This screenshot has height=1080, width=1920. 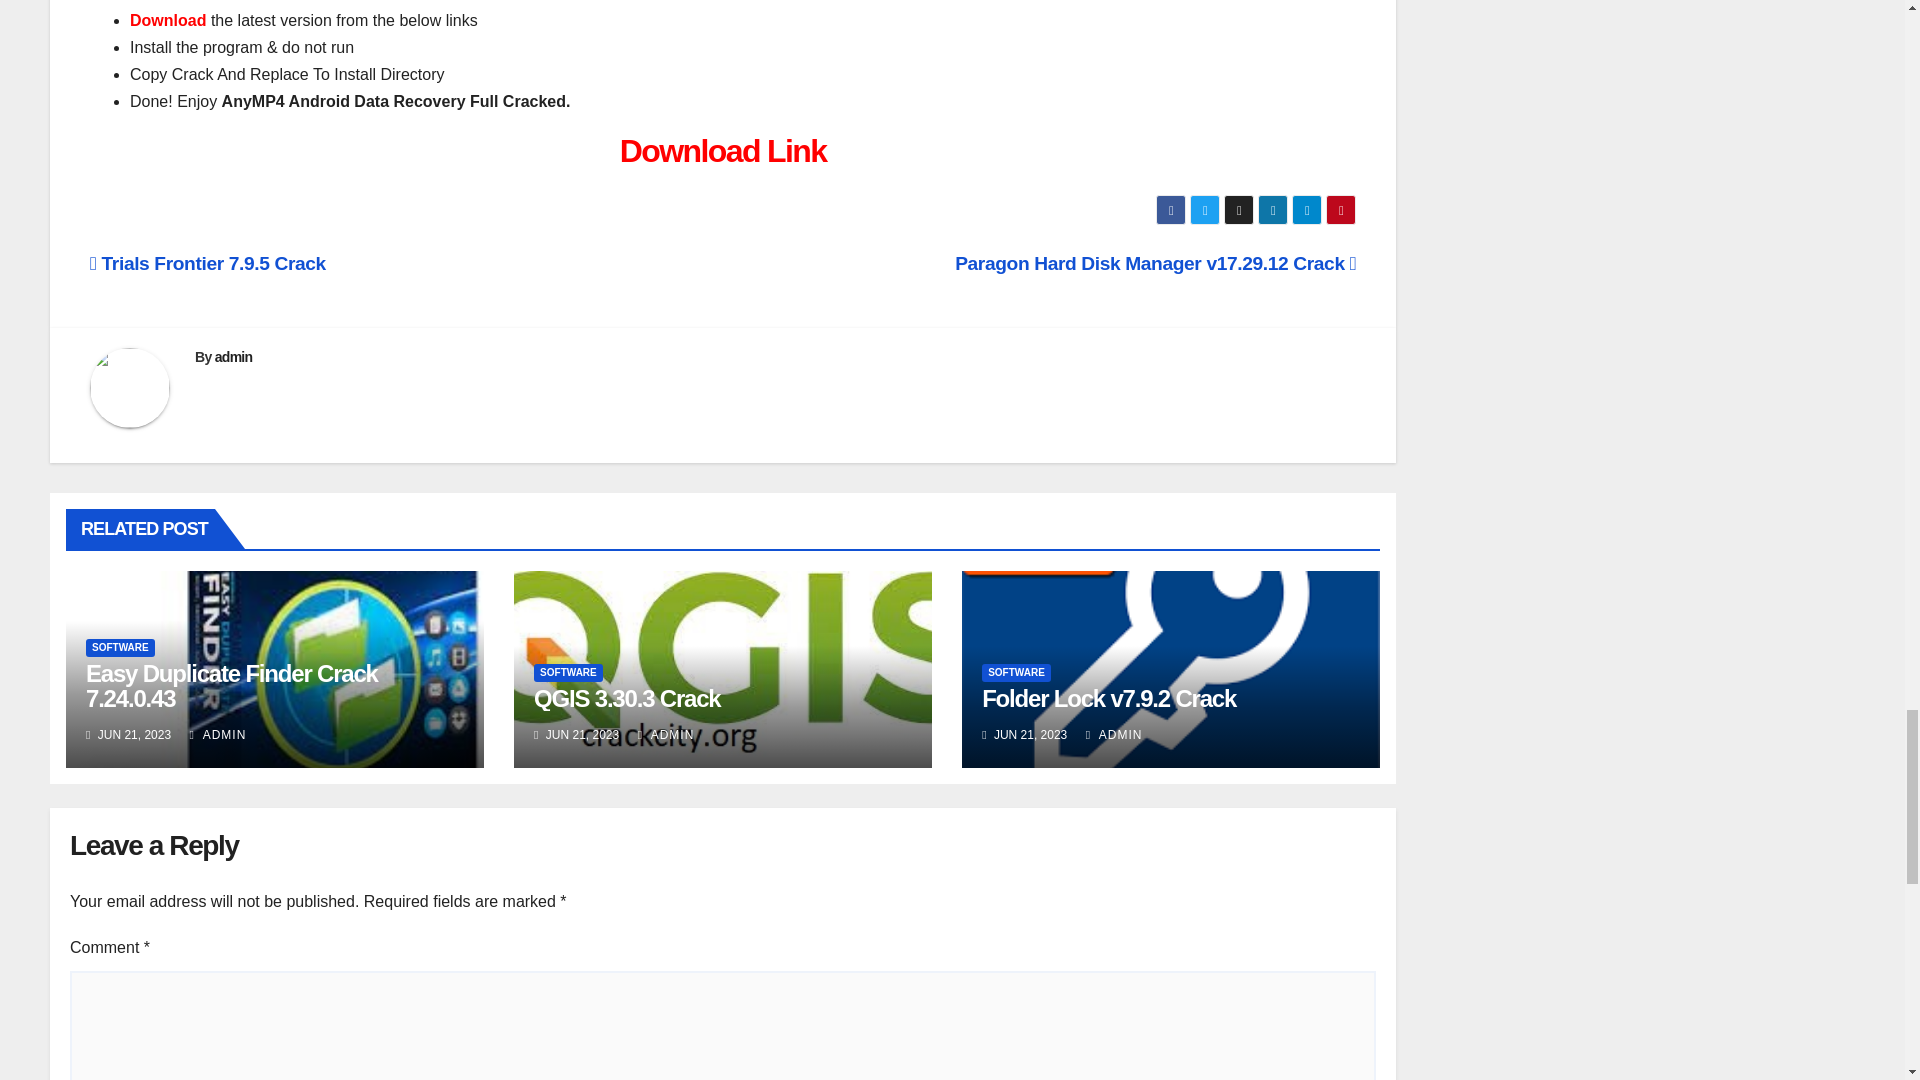 What do you see at coordinates (724, 150) in the screenshot?
I see `Download Link` at bounding box center [724, 150].